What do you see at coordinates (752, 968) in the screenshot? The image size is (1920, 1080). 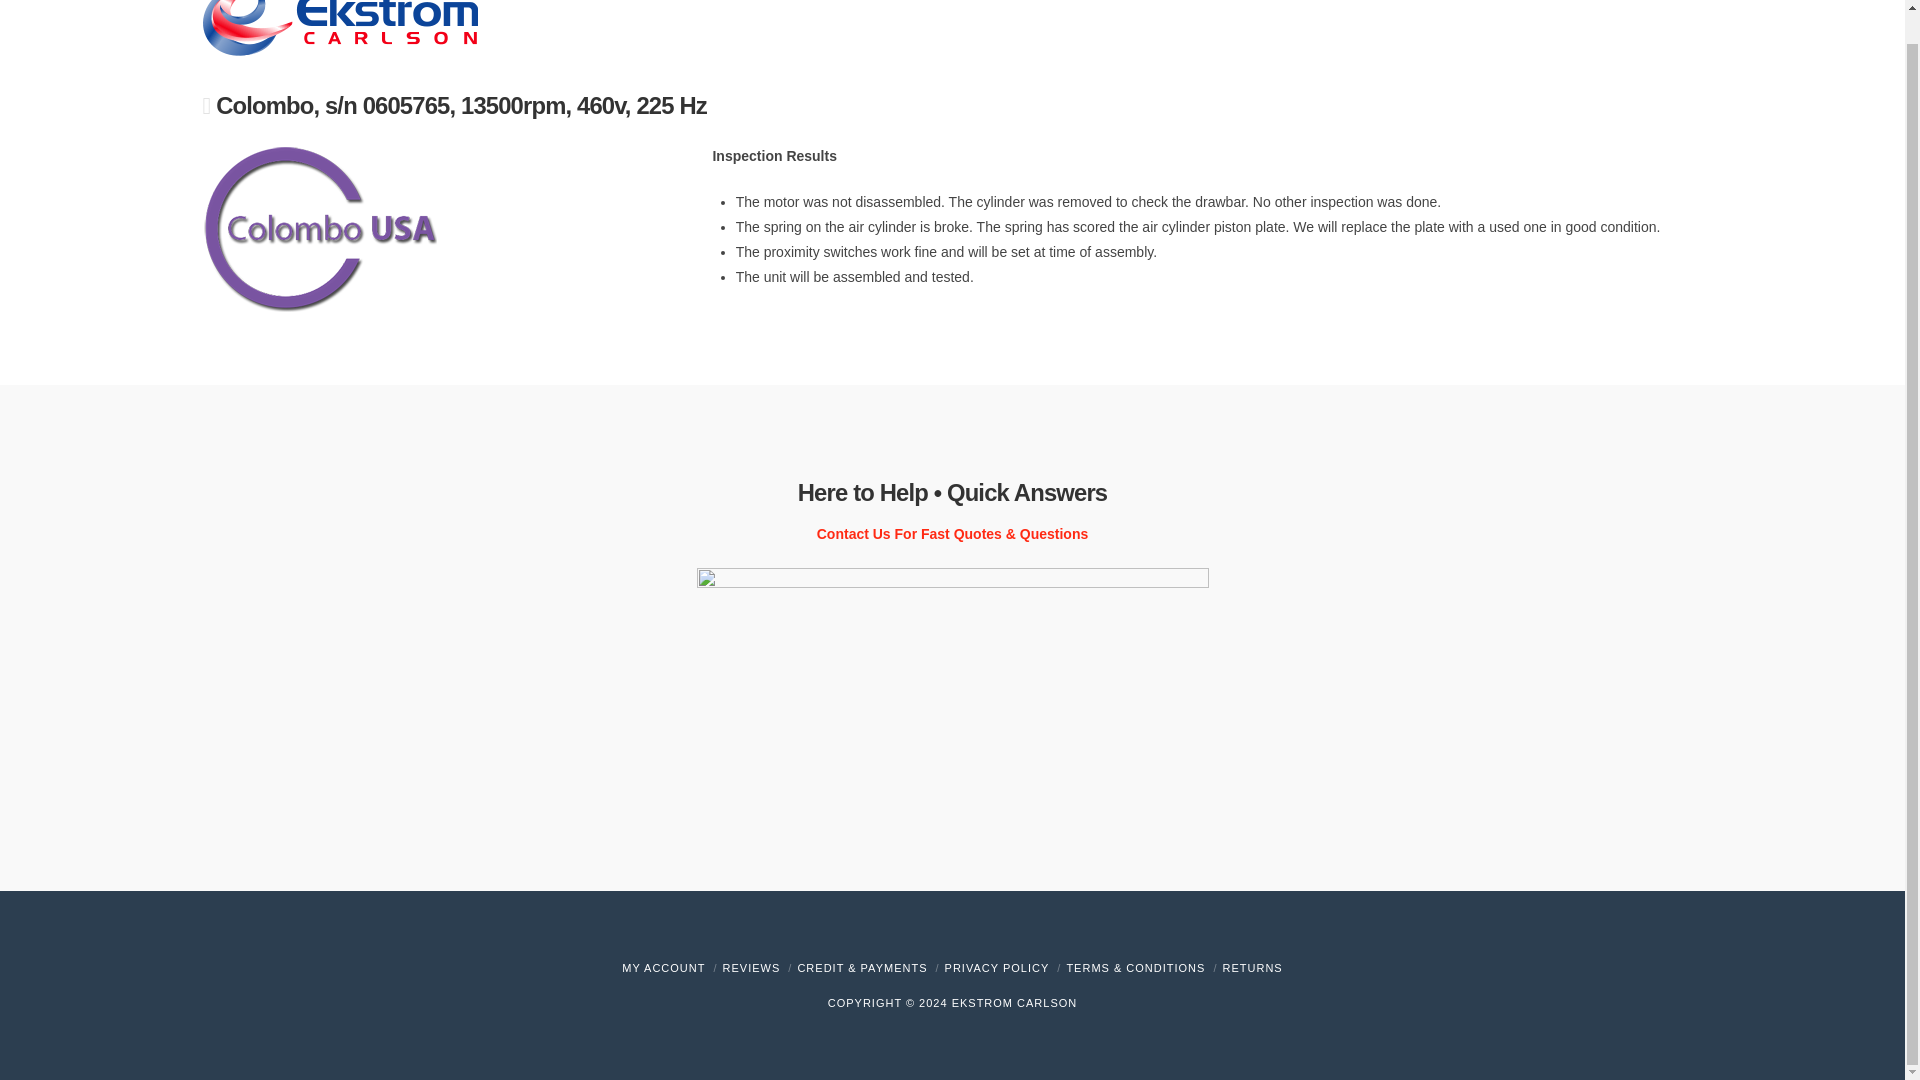 I see `what customers are saying` at bounding box center [752, 968].